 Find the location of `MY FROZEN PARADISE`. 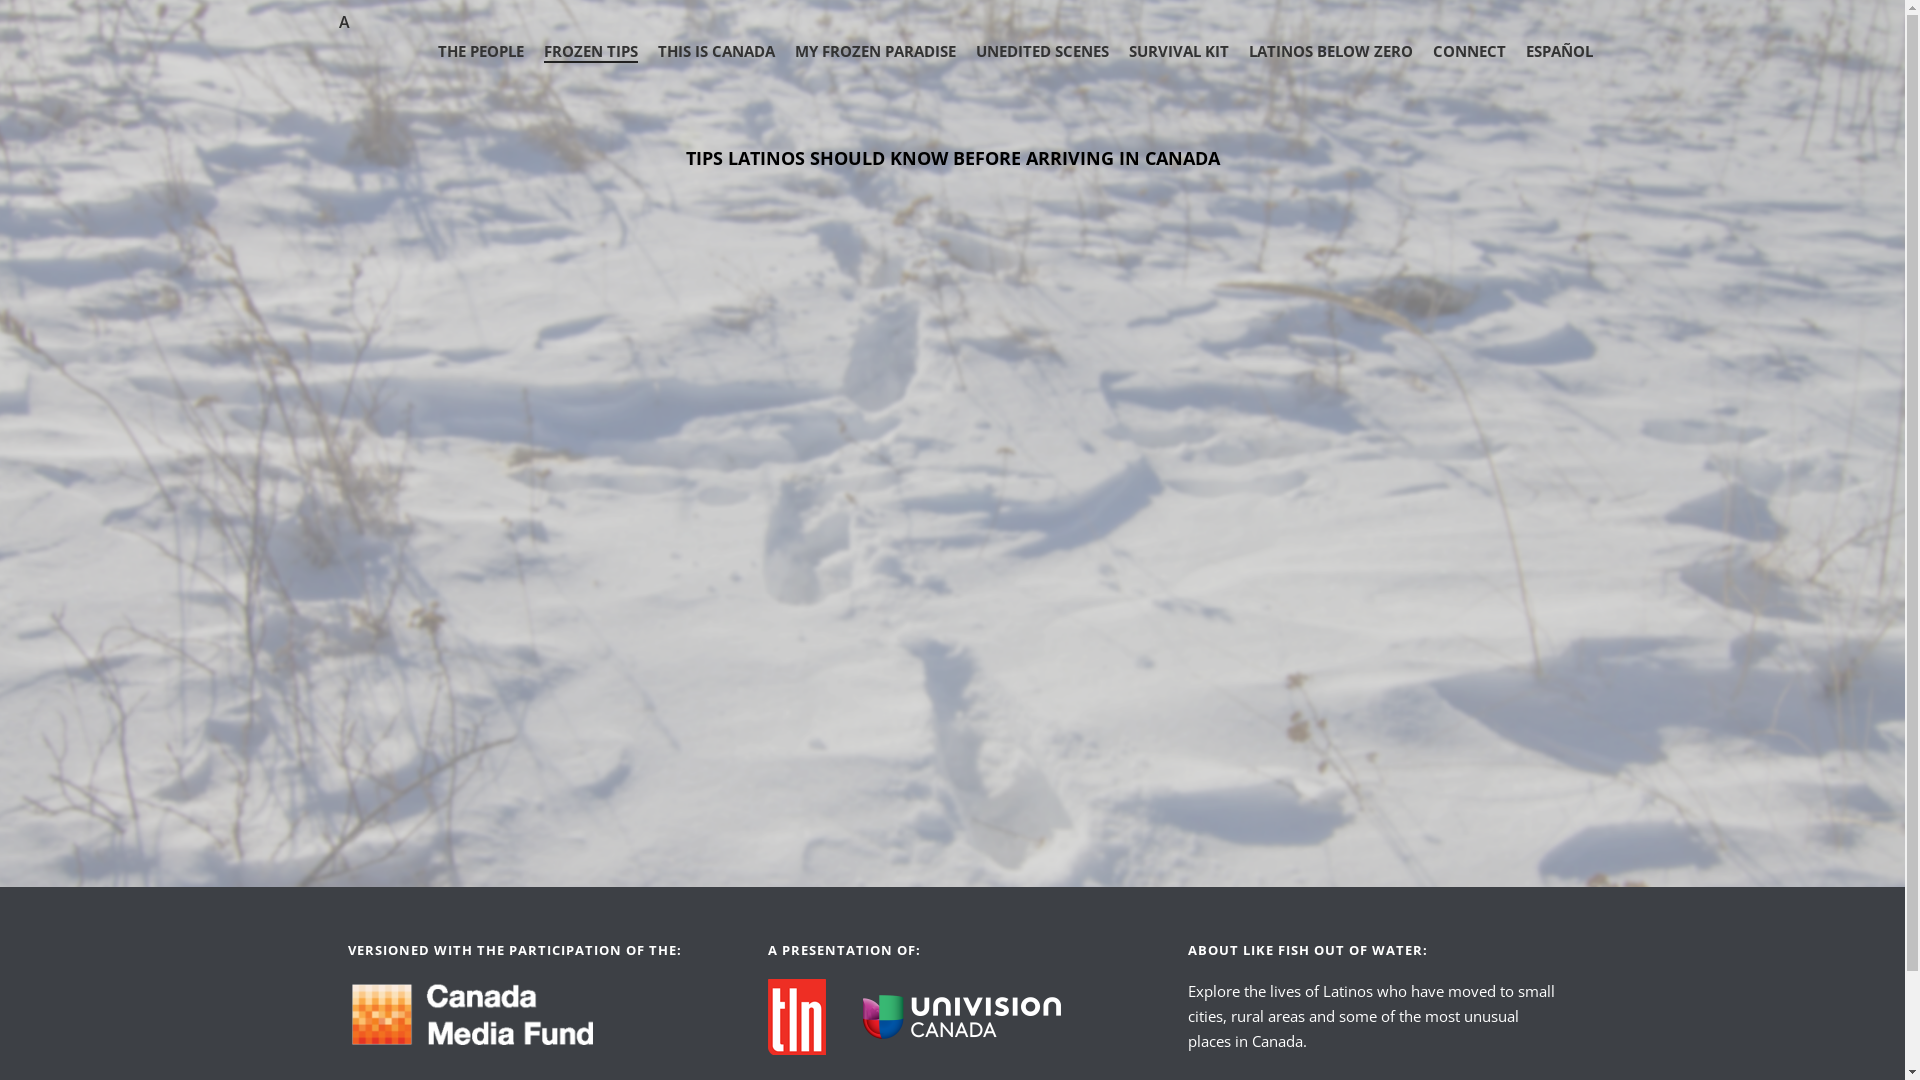

MY FROZEN PARADISE is located at coordinates (874, 52).